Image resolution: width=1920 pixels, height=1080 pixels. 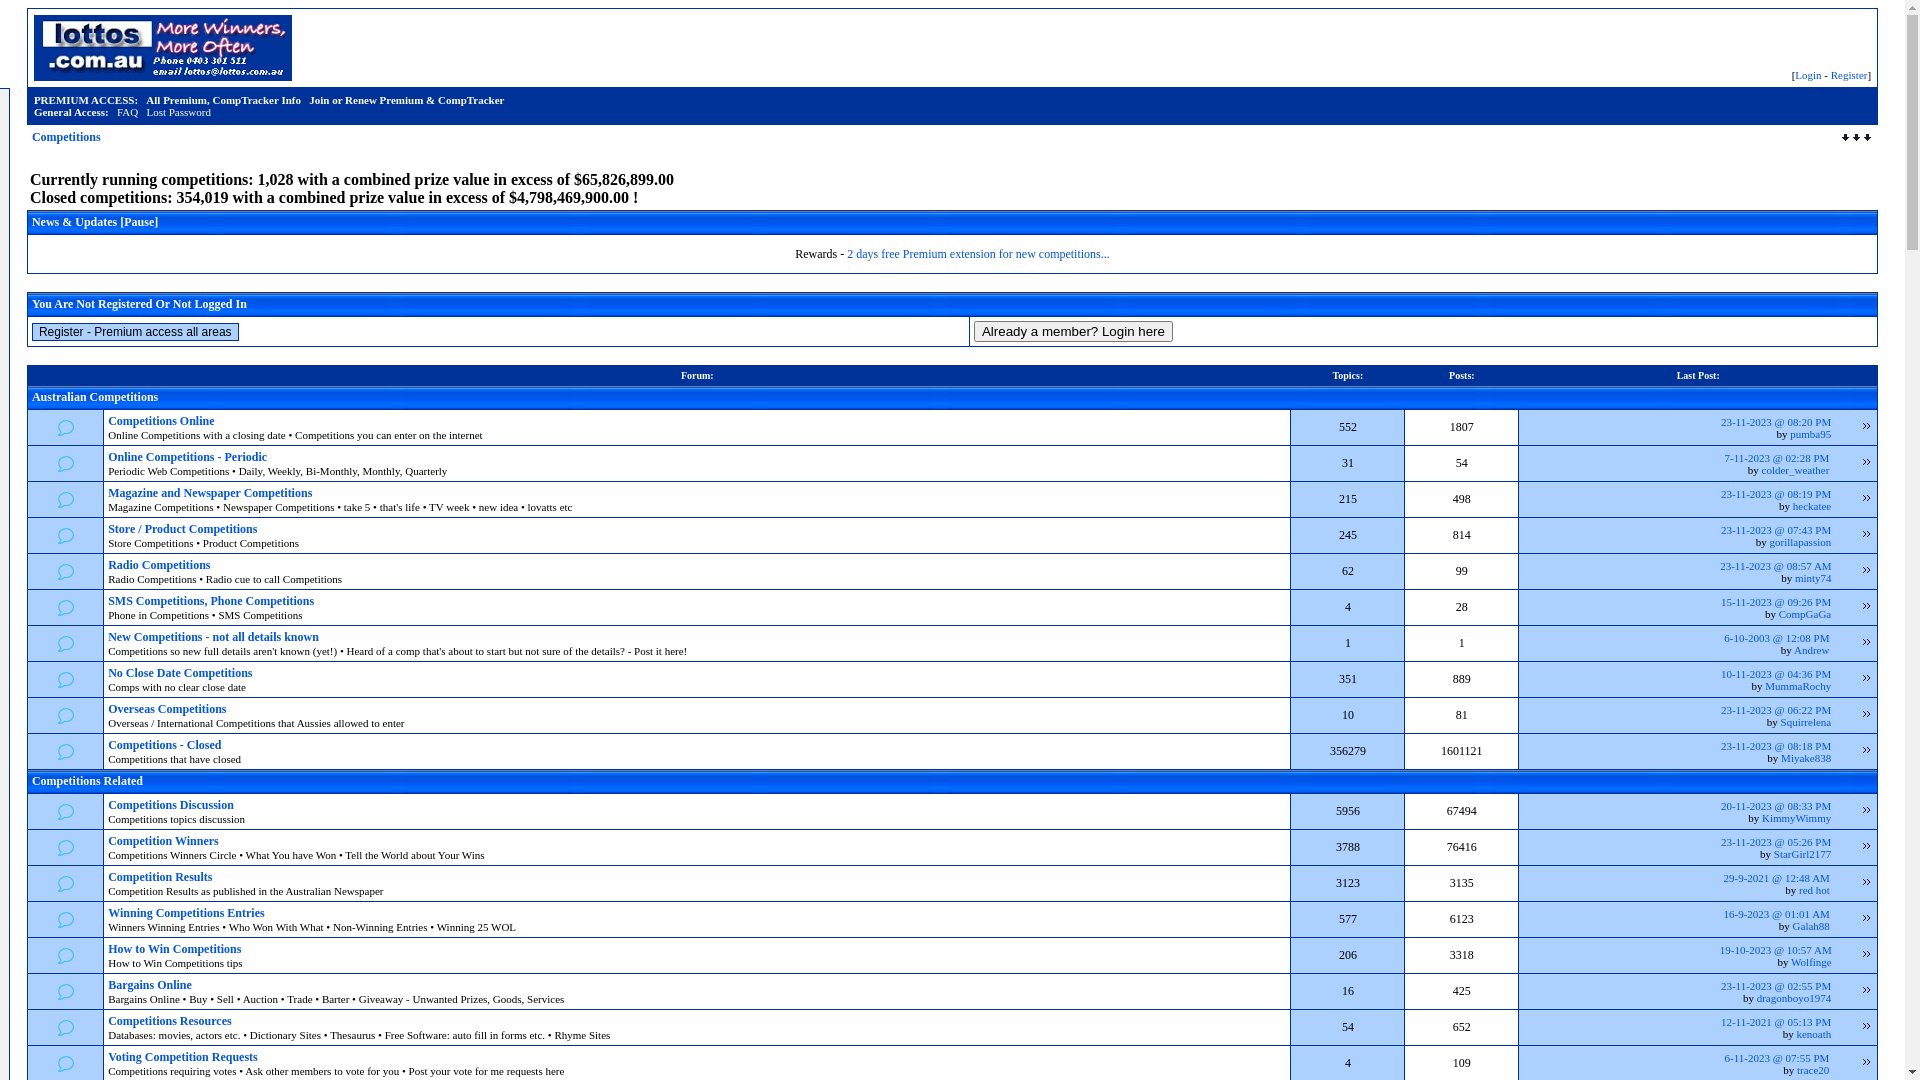 What do you see at coordinates (1814, 1034) in the screenshot?
I see `kenoath` at bounding box center [1814, 1034].